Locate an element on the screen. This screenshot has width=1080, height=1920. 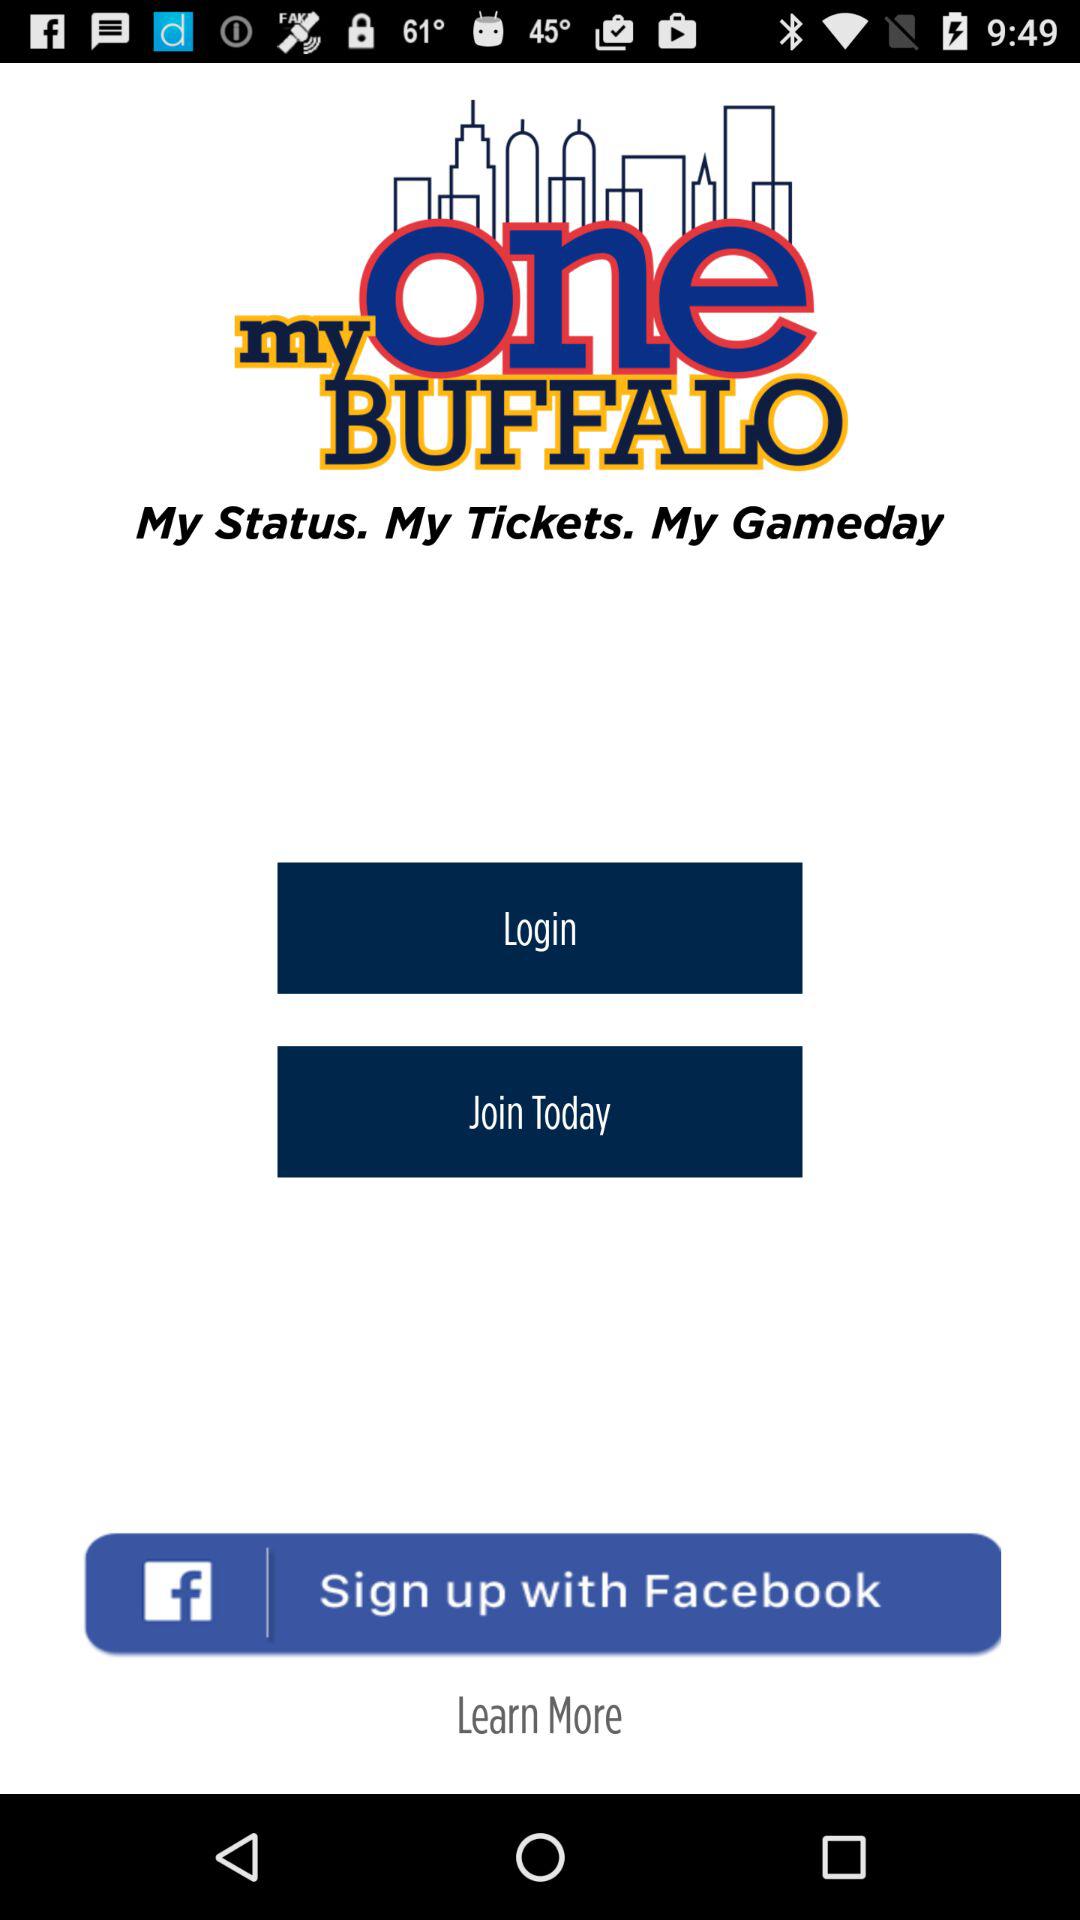
launch the login item is located at coordinates (540, 928).